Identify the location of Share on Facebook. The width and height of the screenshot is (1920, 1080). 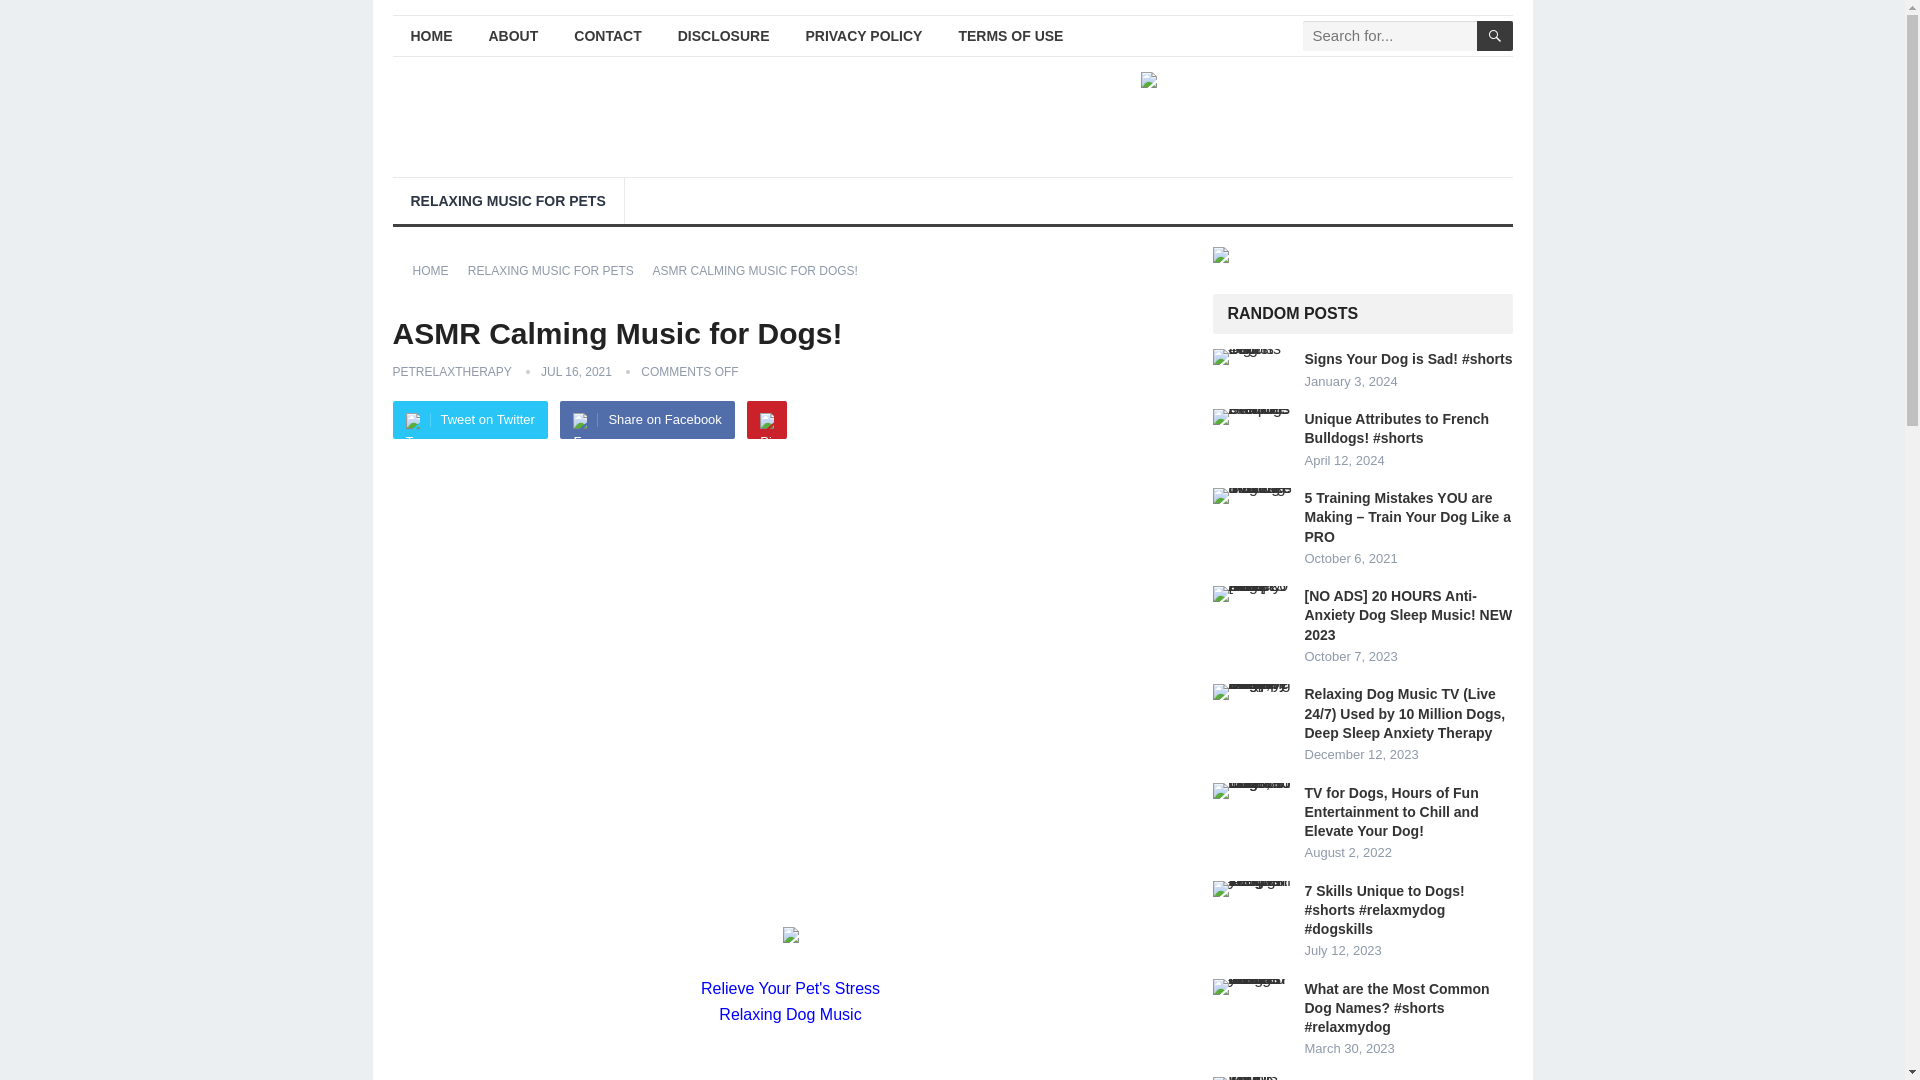
(646, 419).